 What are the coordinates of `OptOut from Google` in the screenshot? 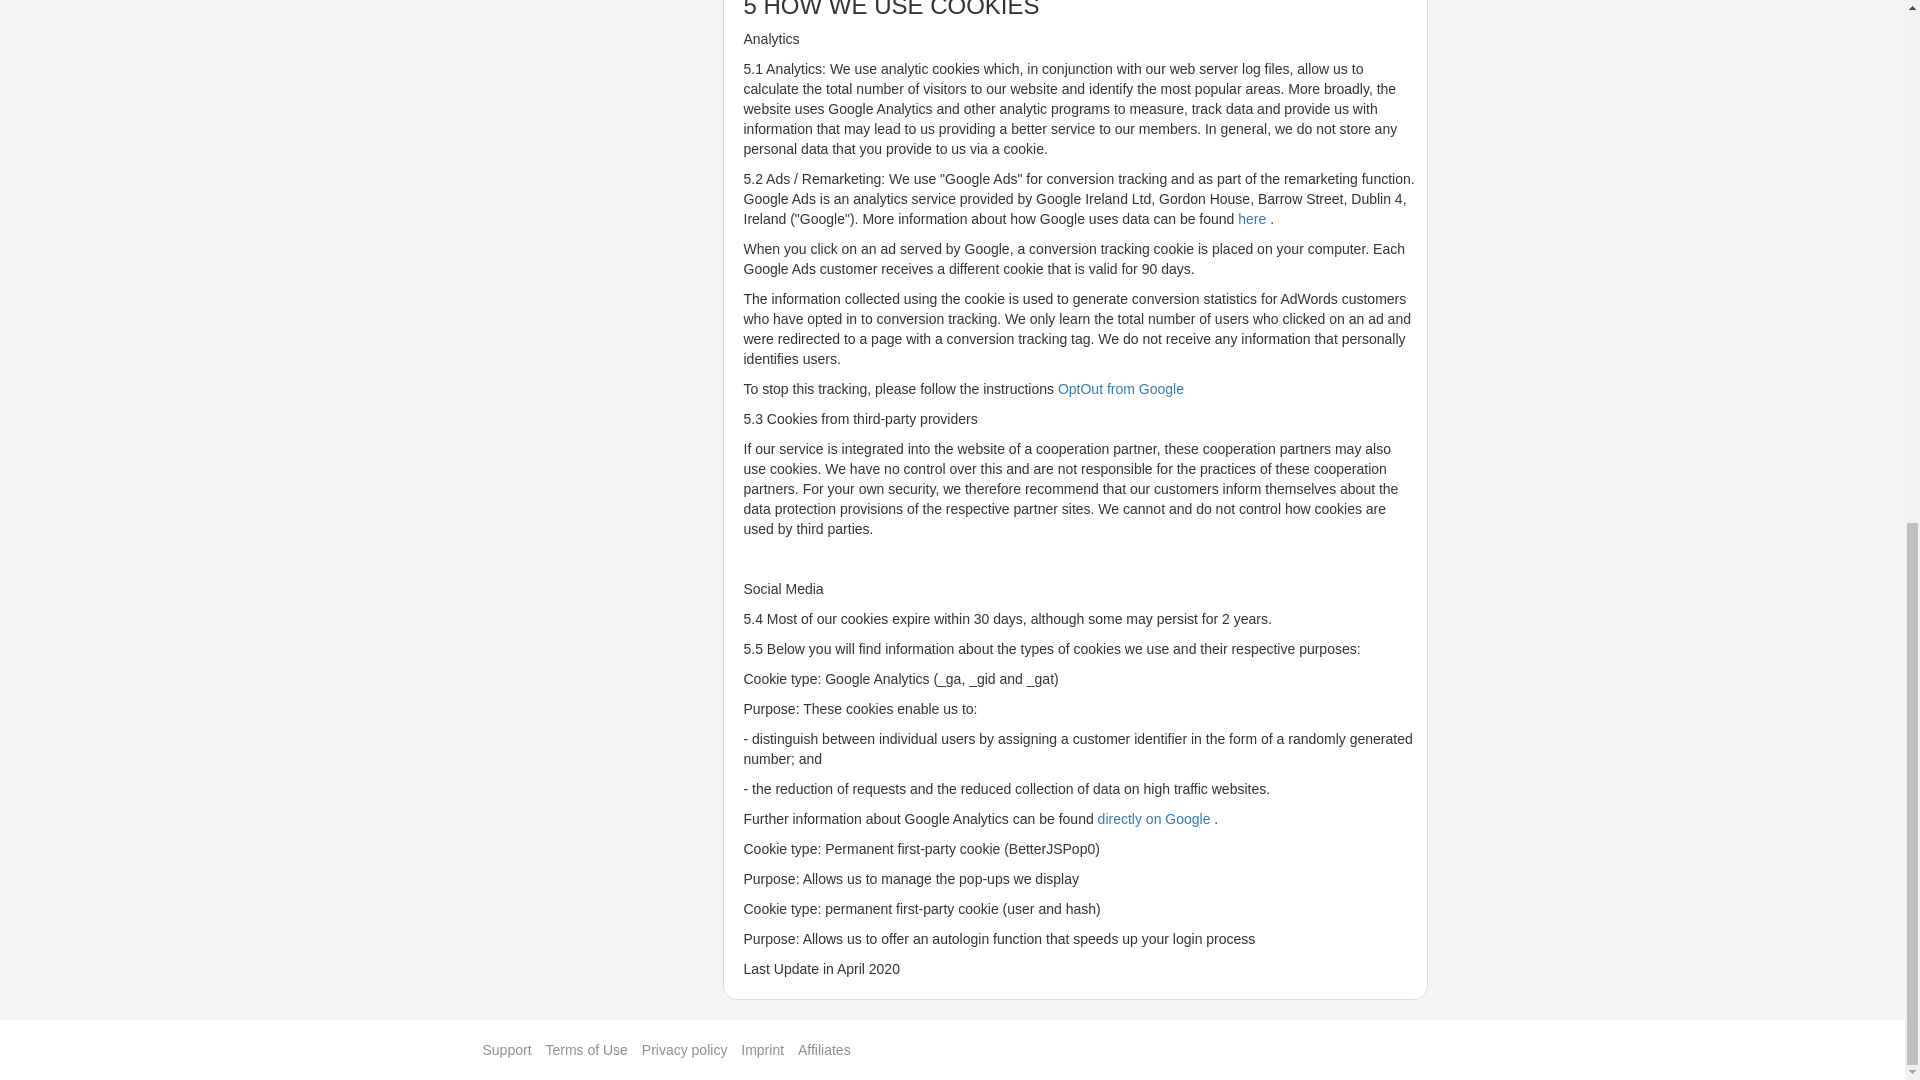 It's located at (1120, 389).